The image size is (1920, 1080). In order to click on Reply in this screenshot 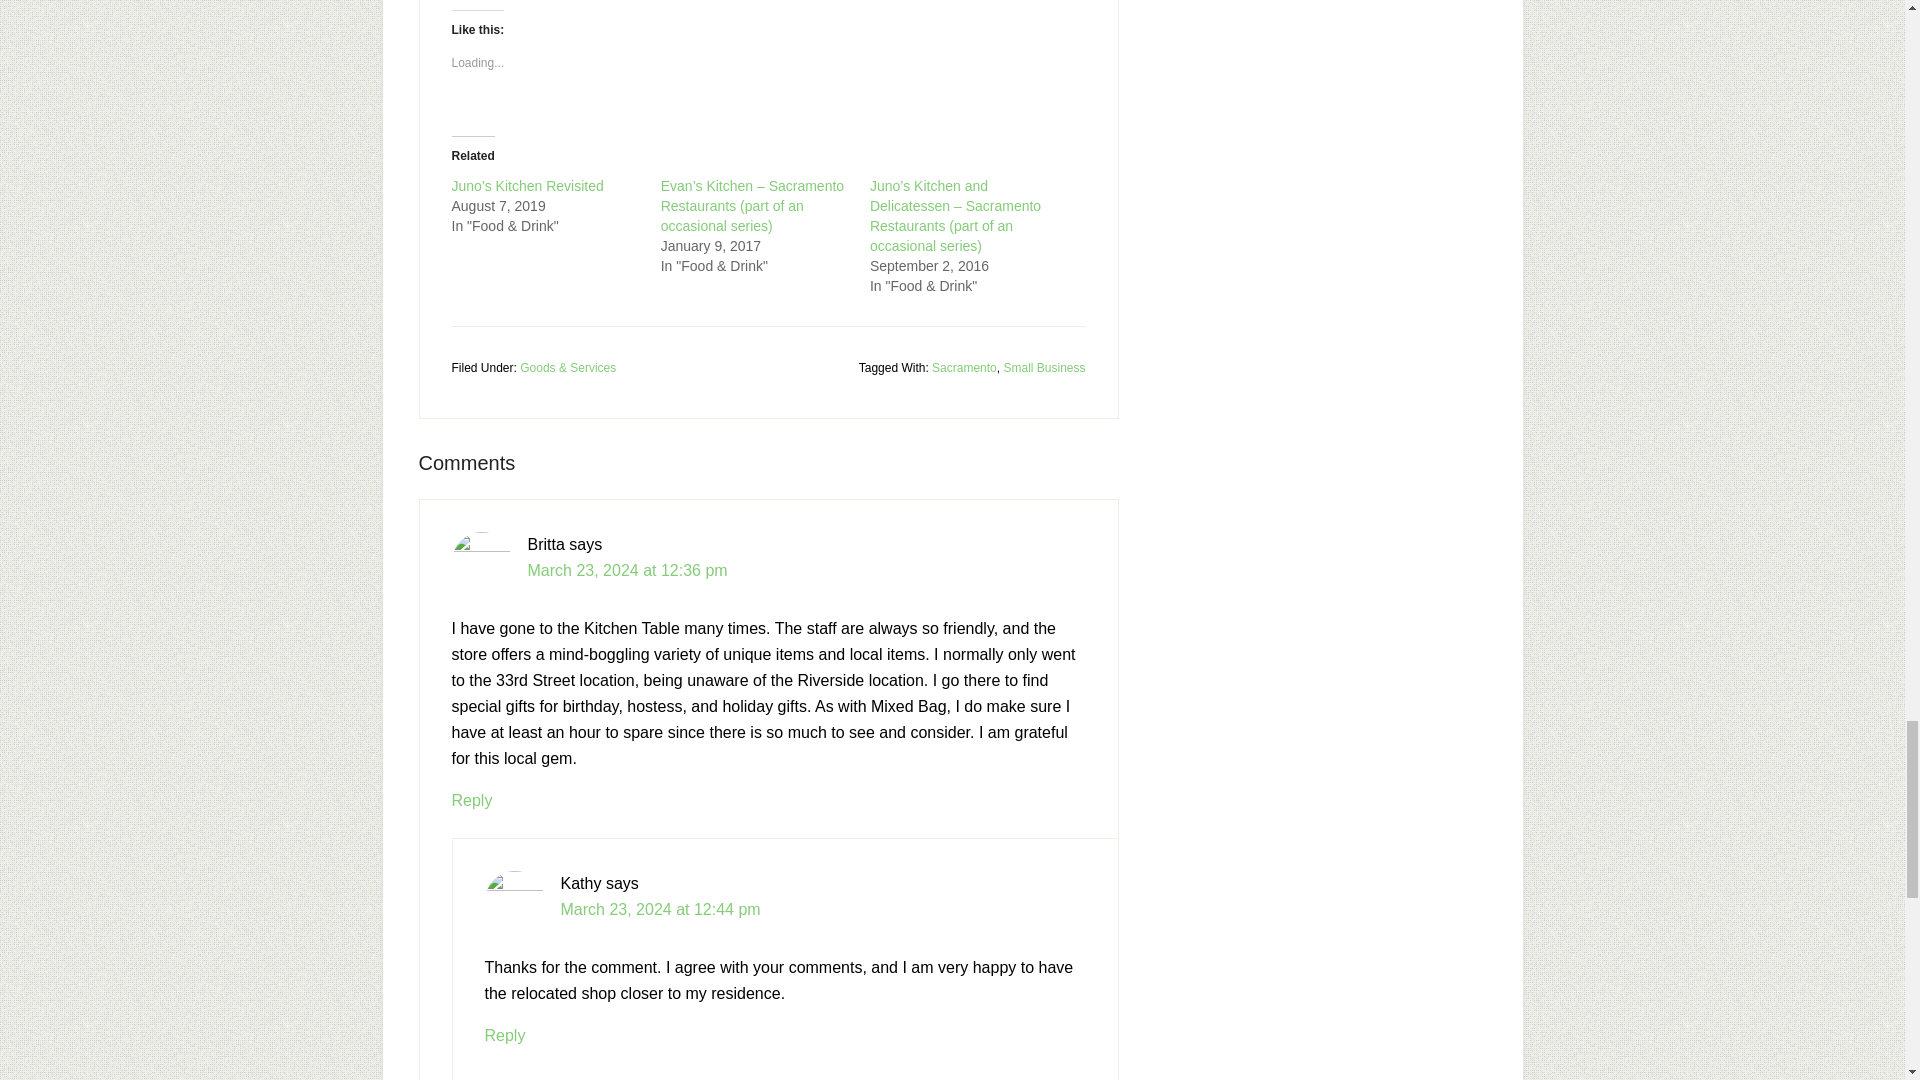, I will do `click(504, 1036)`.